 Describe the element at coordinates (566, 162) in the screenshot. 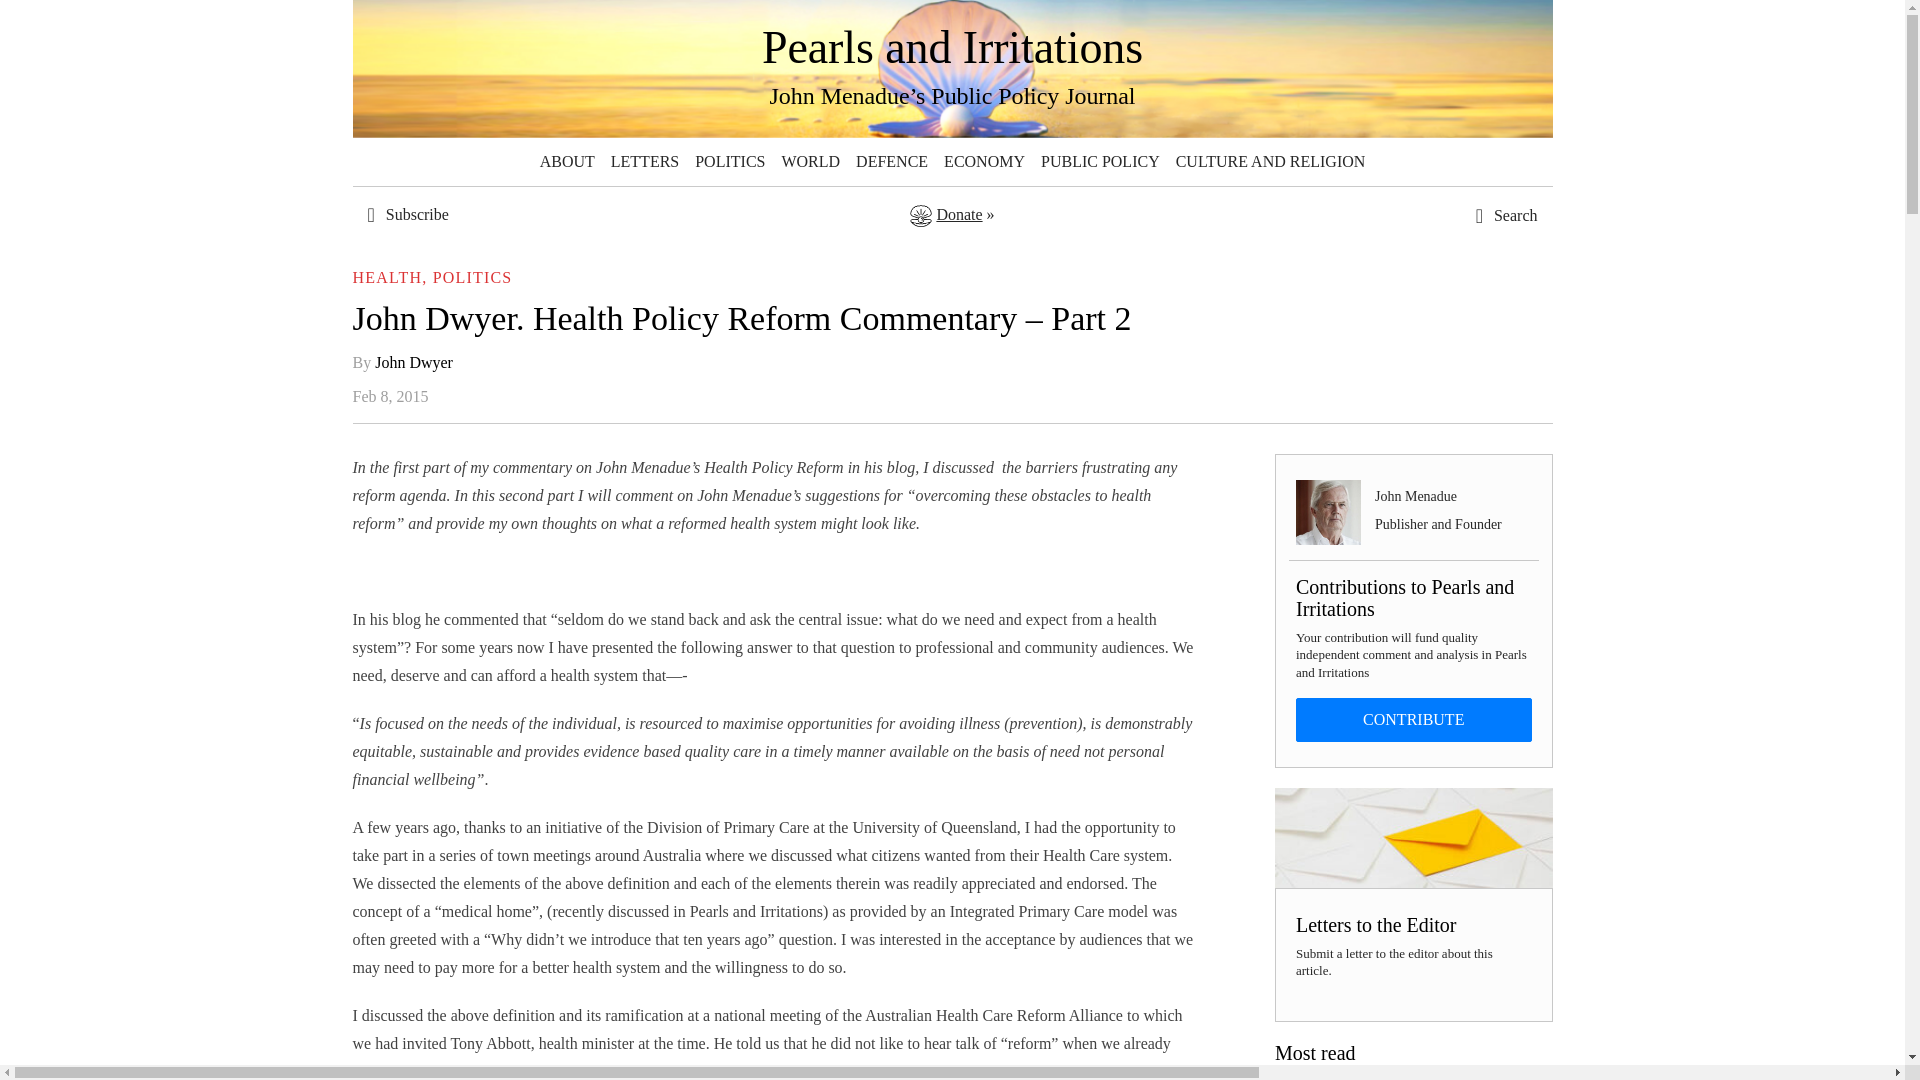

I see `ABOUT` at that location.